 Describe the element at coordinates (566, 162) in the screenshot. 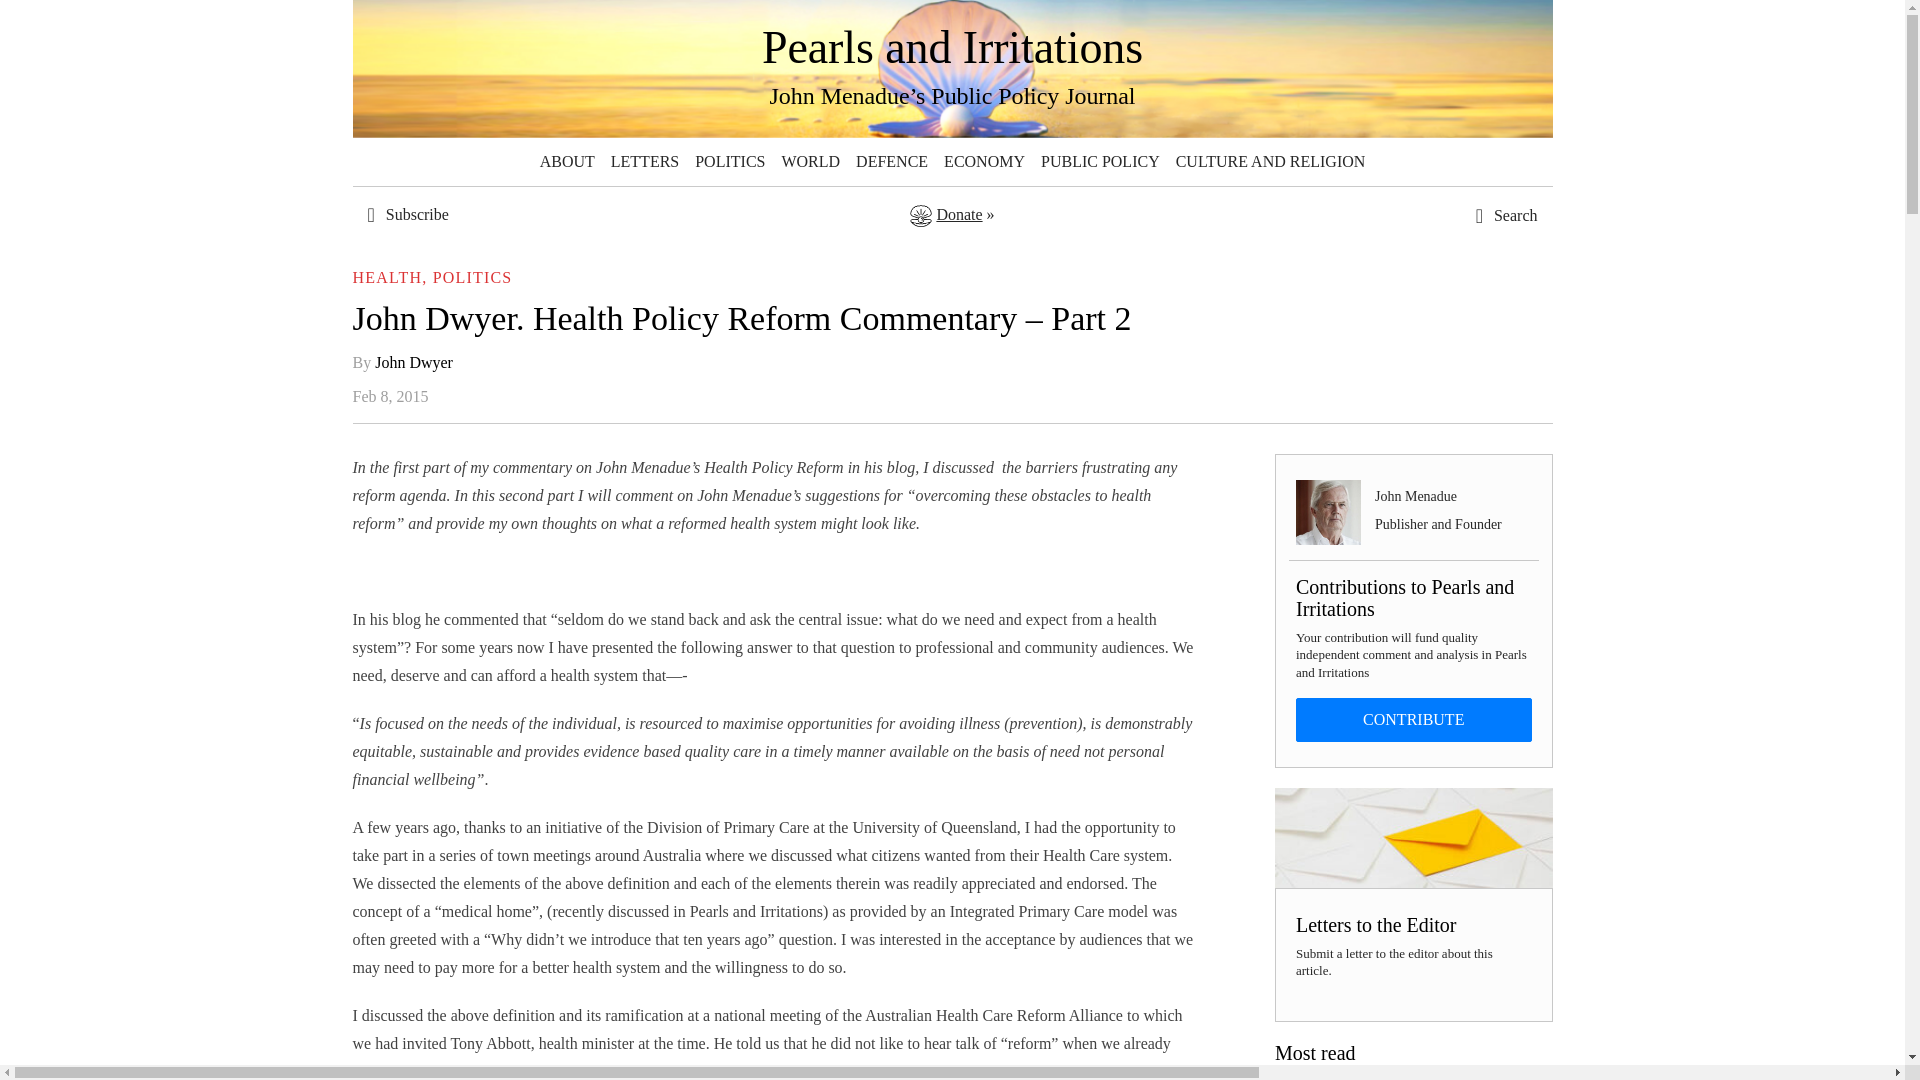

I see `ABOUT` at that location.